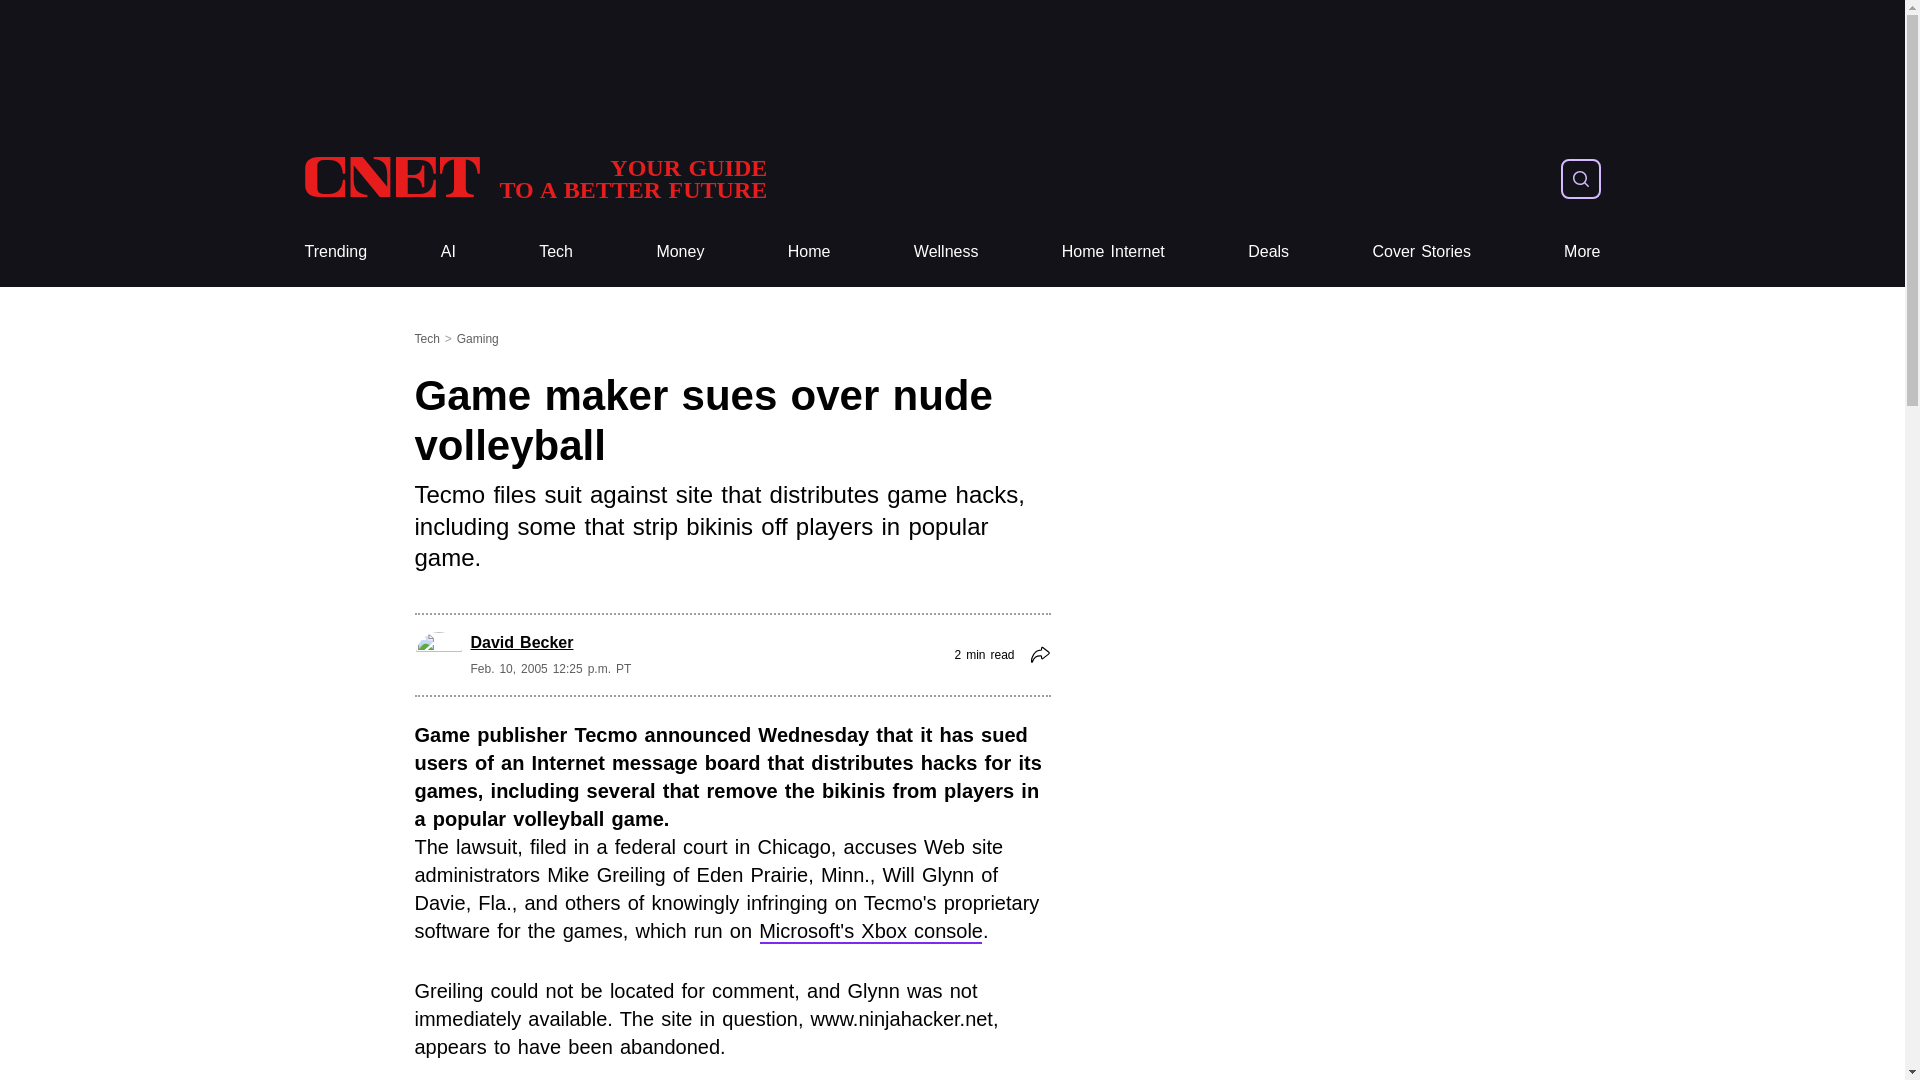 This screenshot has width=1920, height=1080. Describe the element at coordinates (534, 178) in the screenshot. I see `CNET` at that location.